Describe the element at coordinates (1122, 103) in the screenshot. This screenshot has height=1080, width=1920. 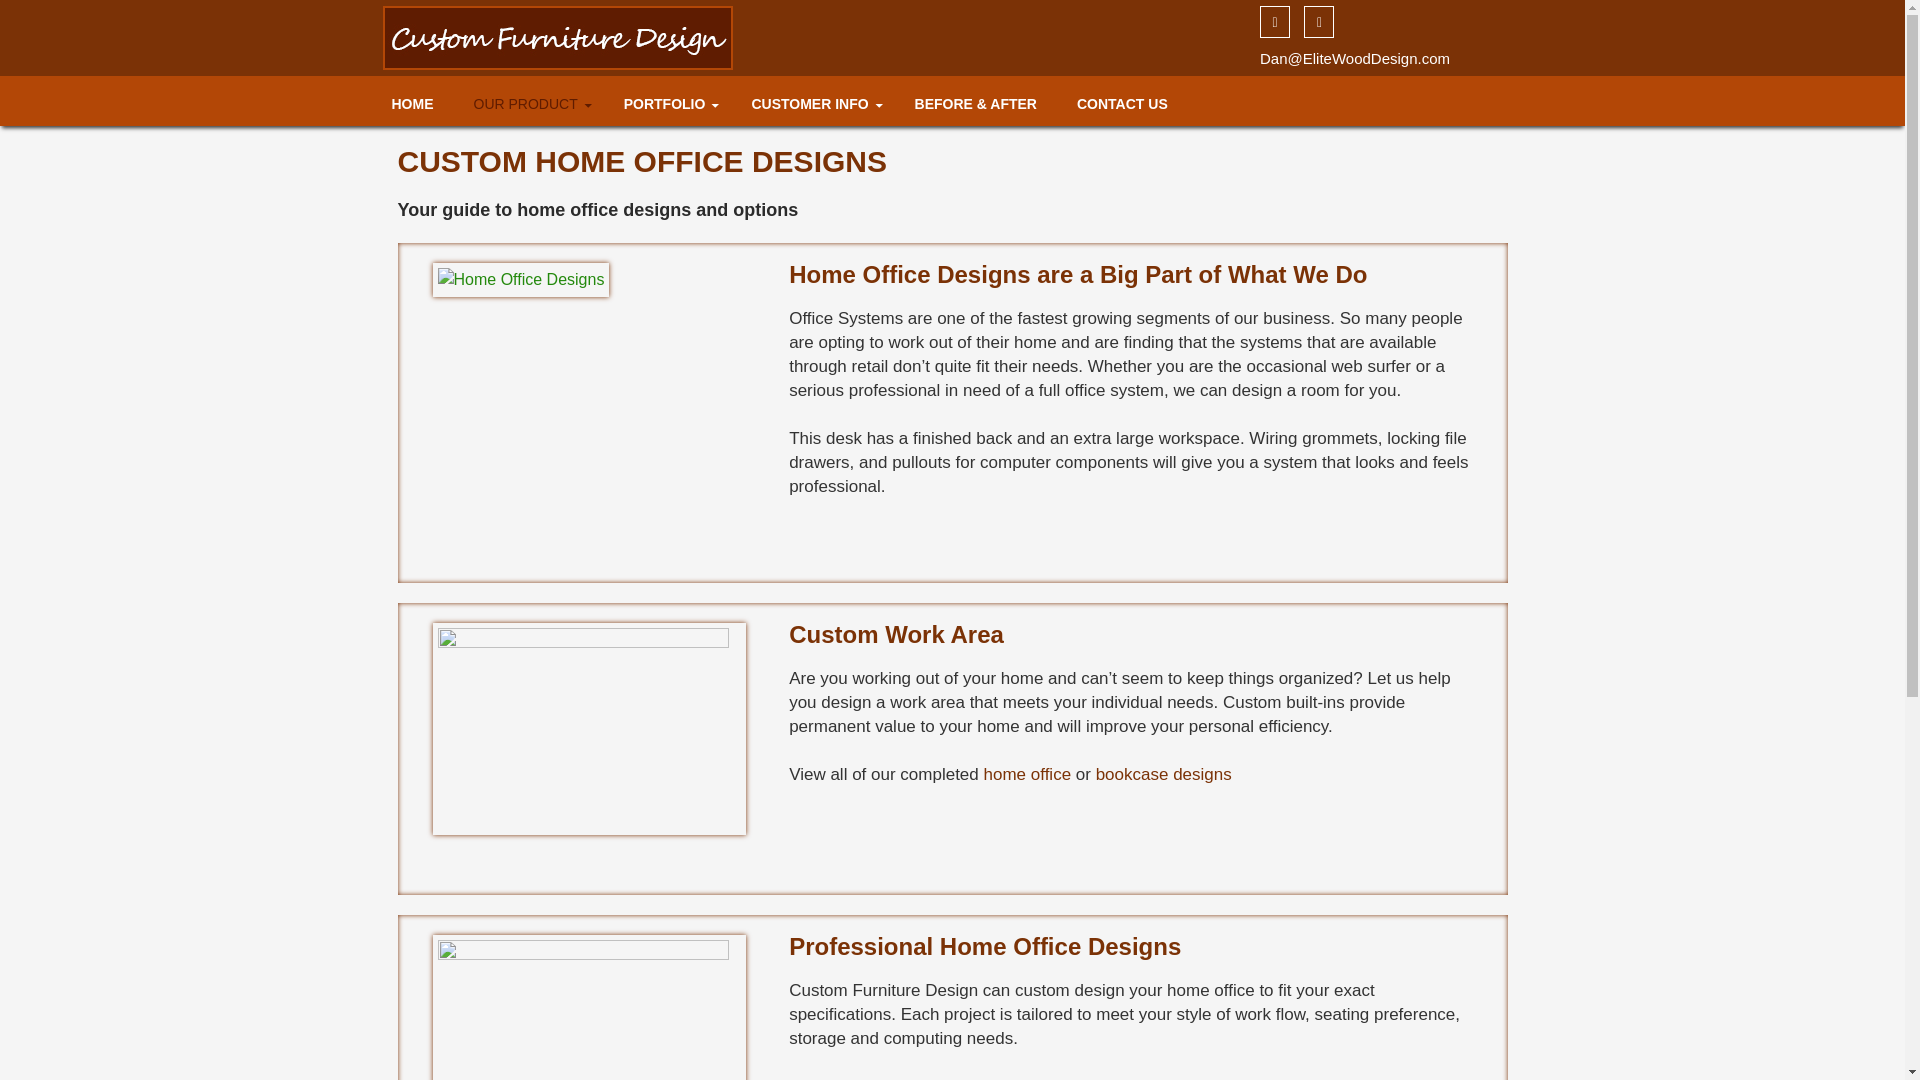
I see `CONTACT US` at that location.